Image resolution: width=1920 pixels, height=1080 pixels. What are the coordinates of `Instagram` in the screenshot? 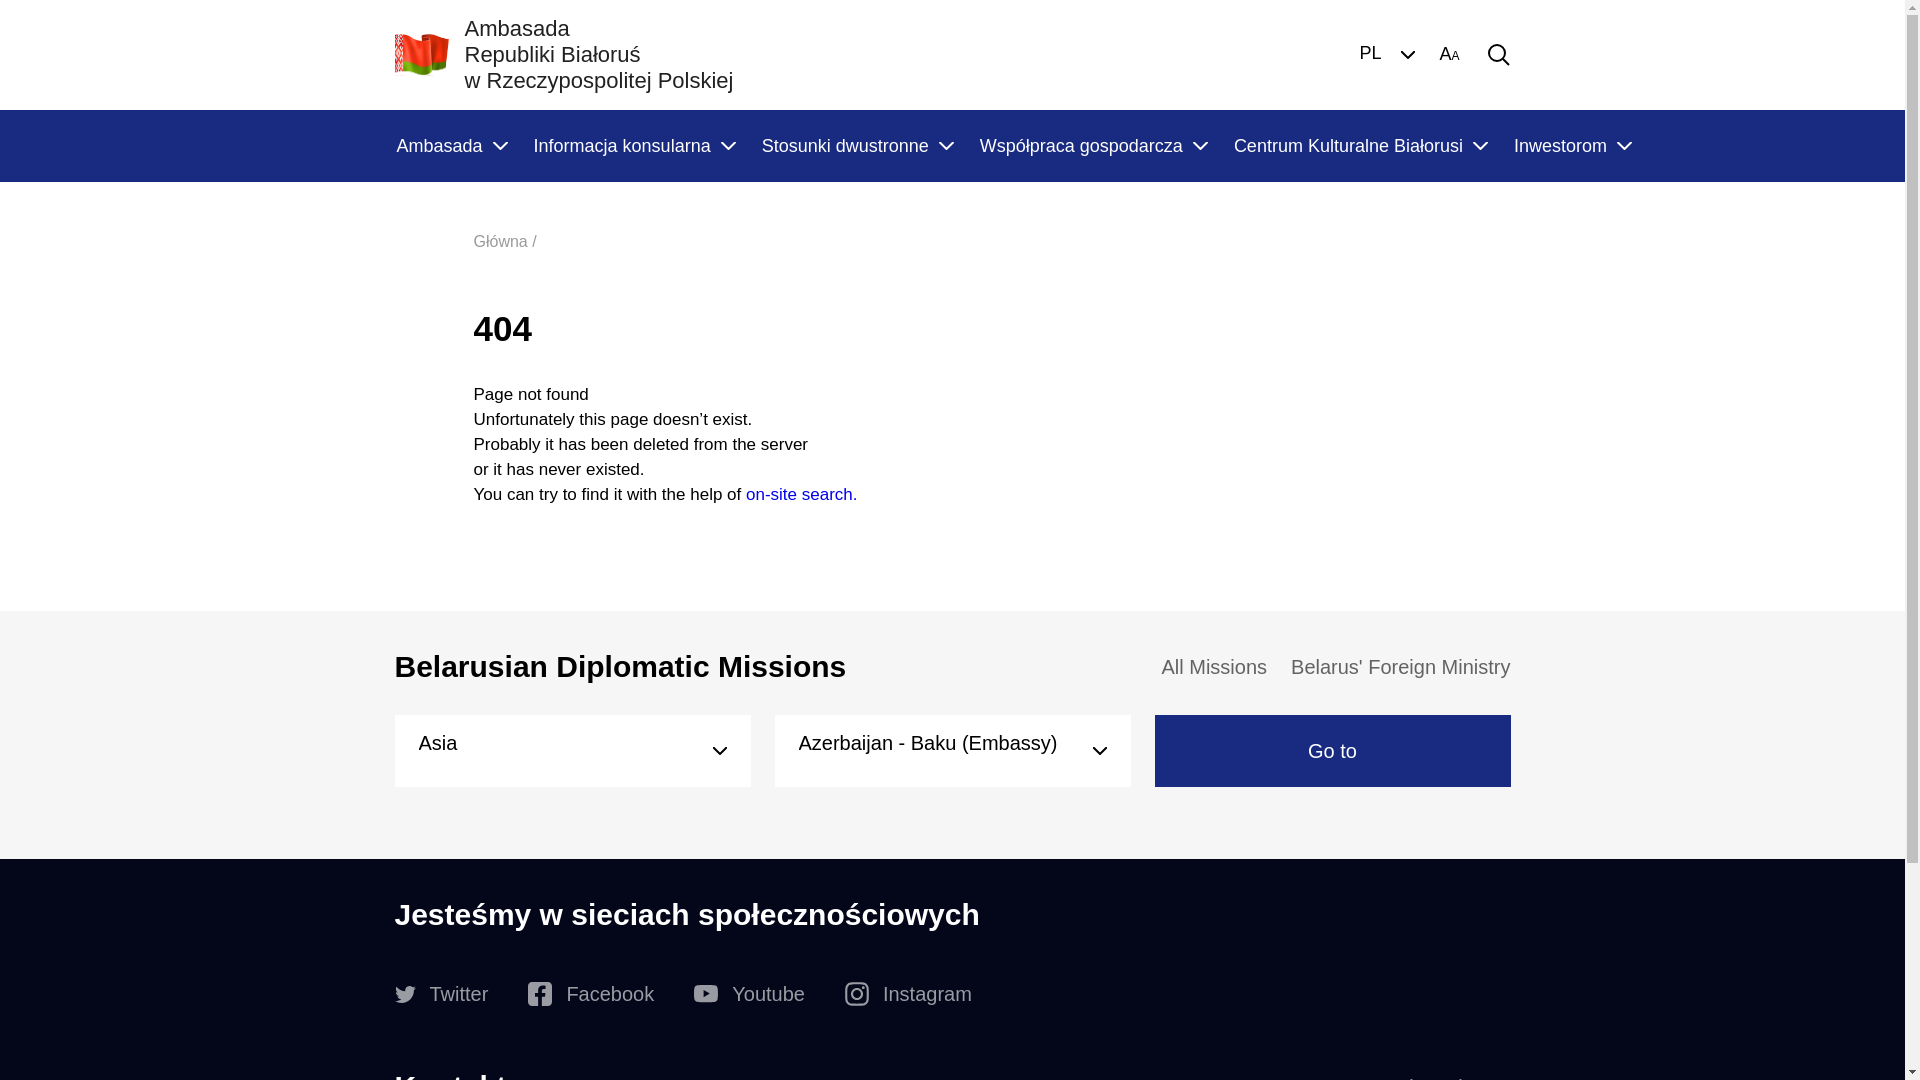 It's located at (908, 994).